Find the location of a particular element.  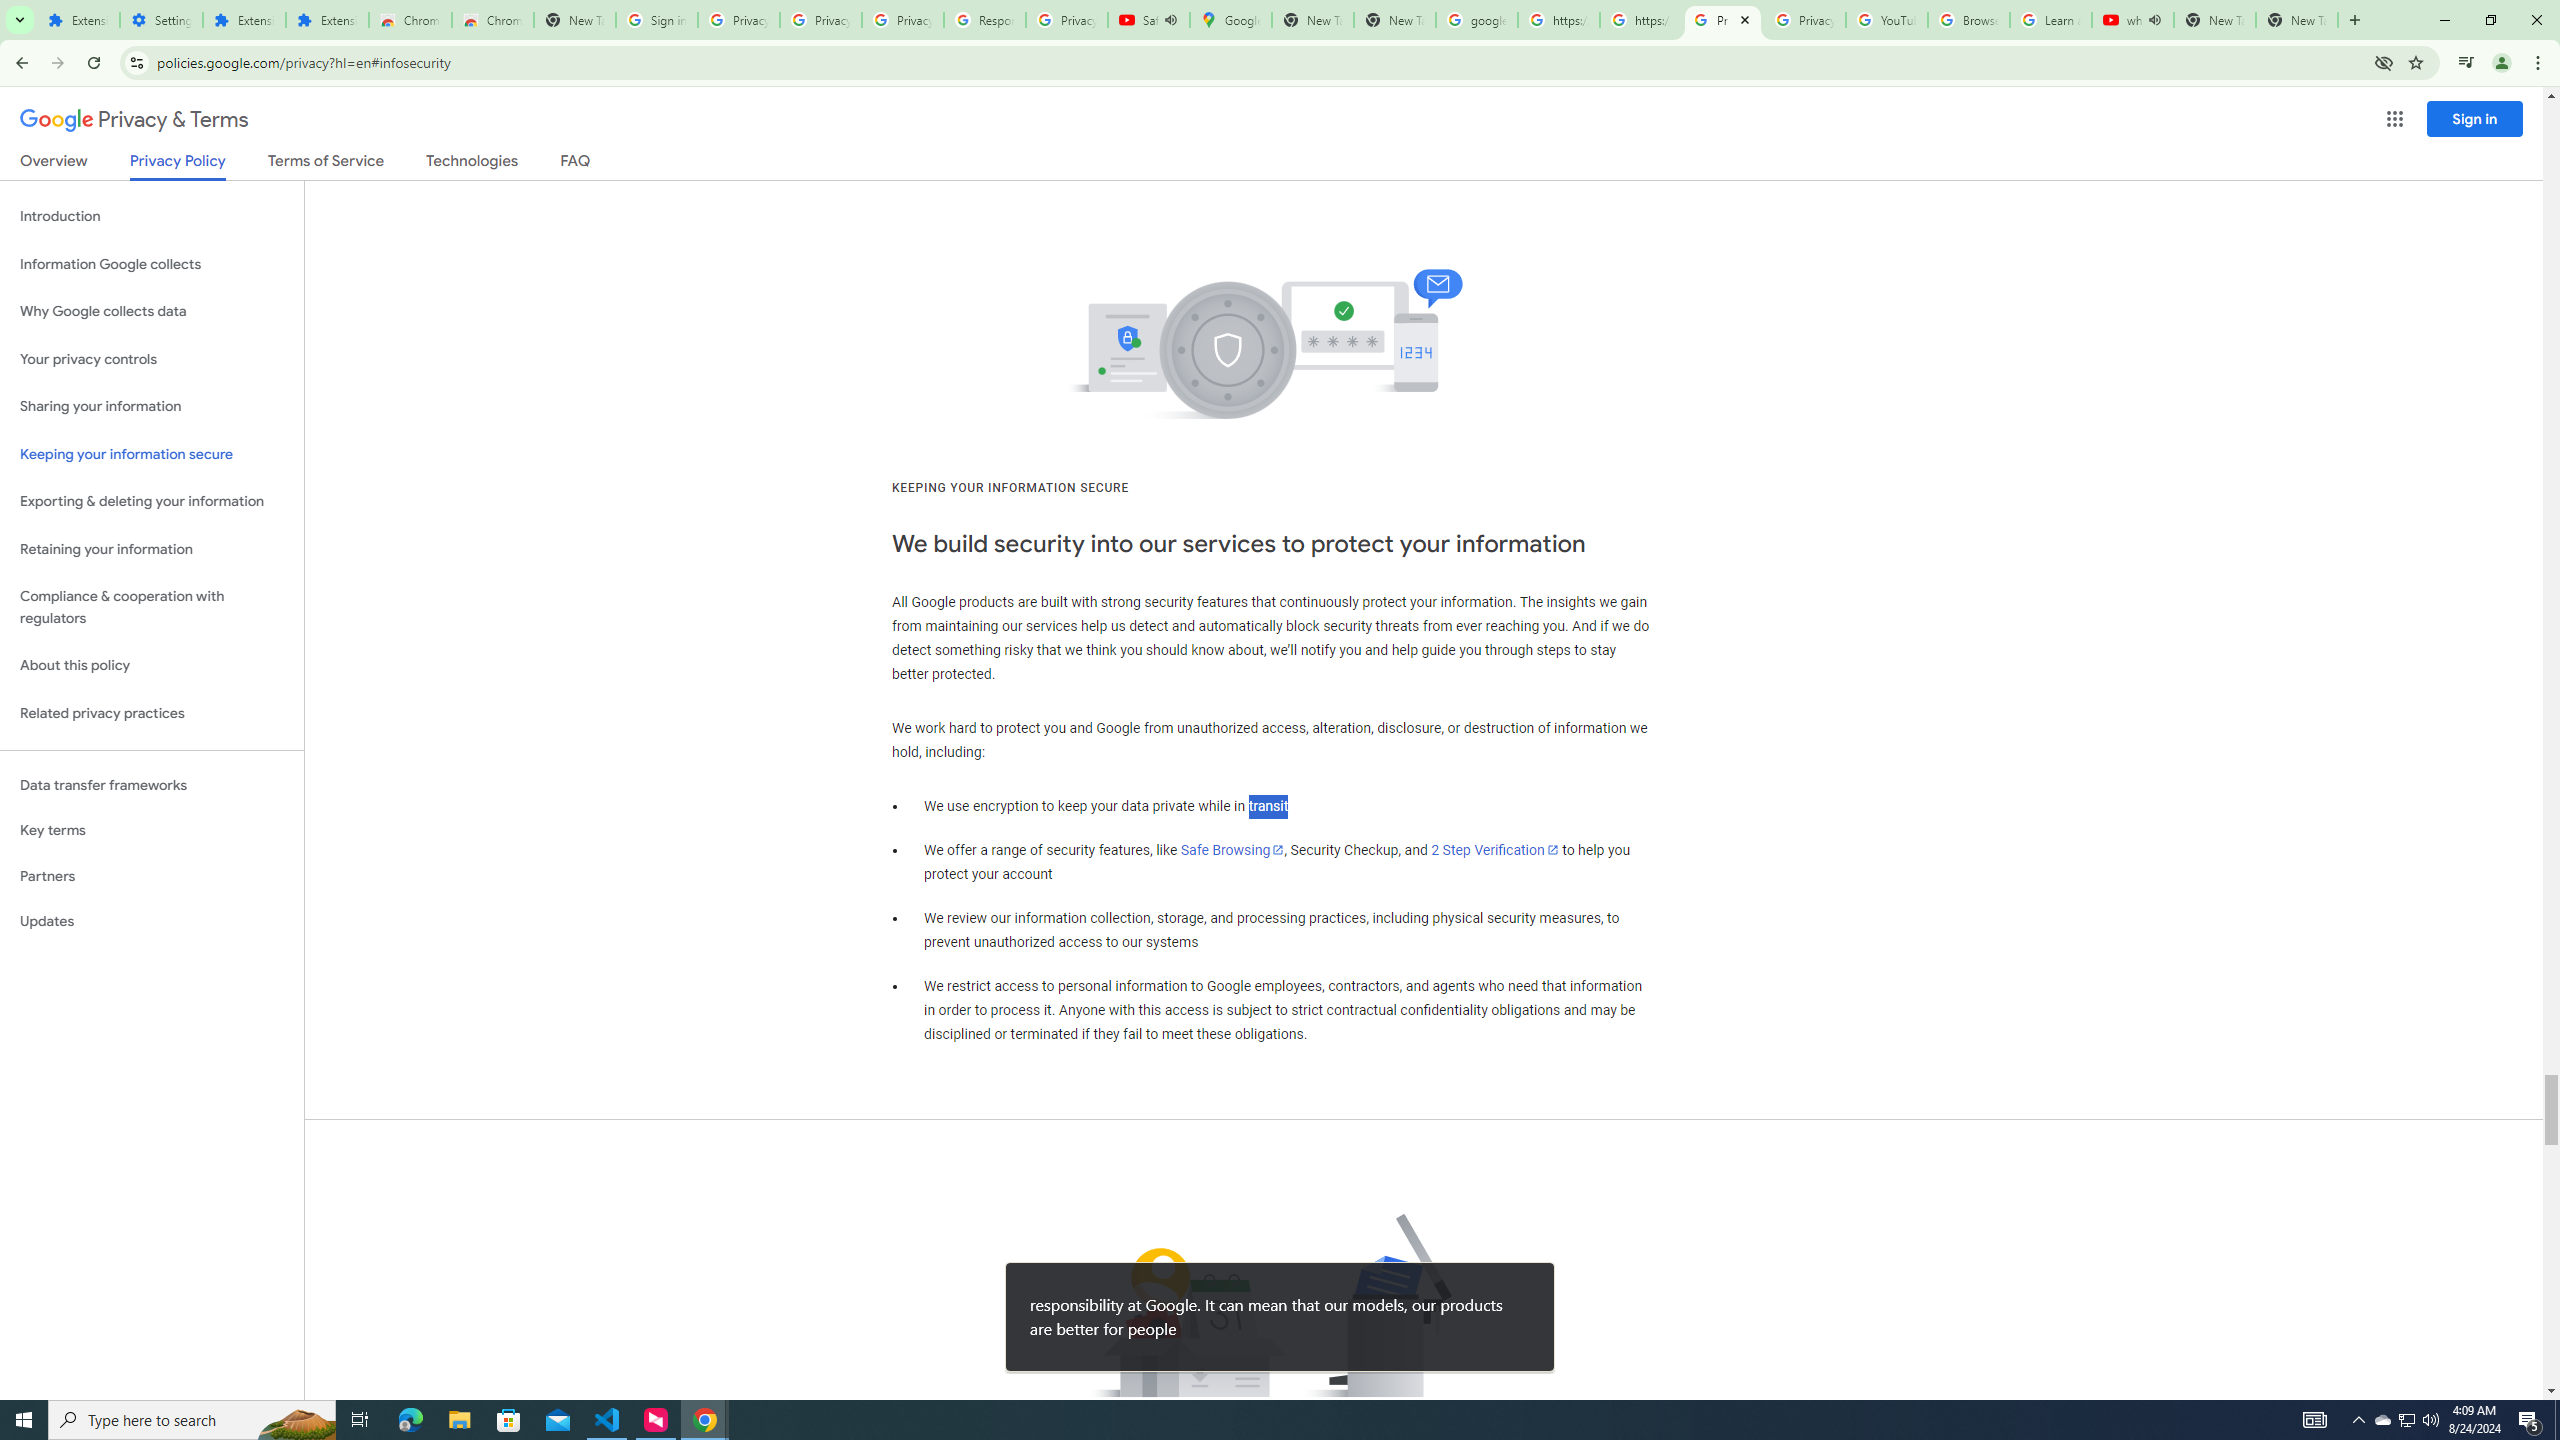

2 Step Verification is located at coordinates (1495, 850).